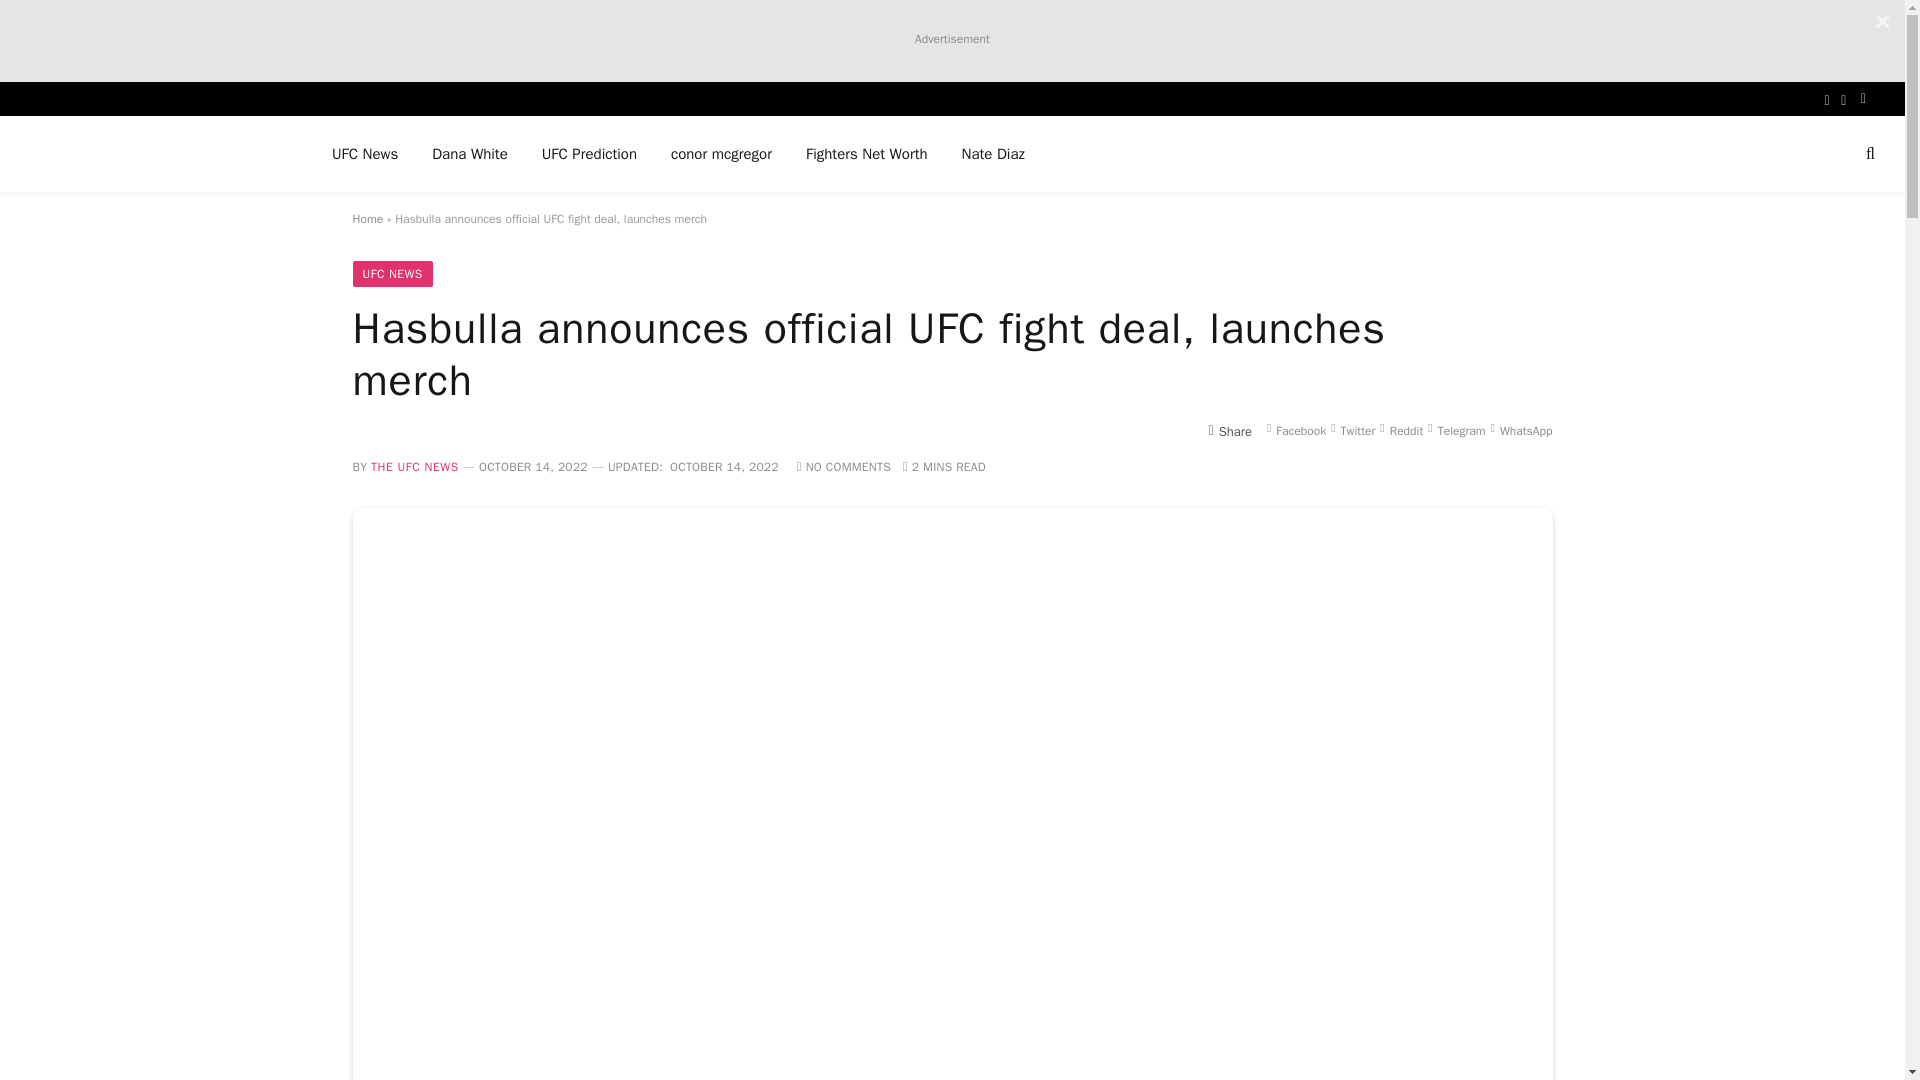 Image resolution: width=1920 pixels, height=1080 pixels. Describe the element at coordinates (364, 154) in the screenshot. I see `UFC News` at that location.